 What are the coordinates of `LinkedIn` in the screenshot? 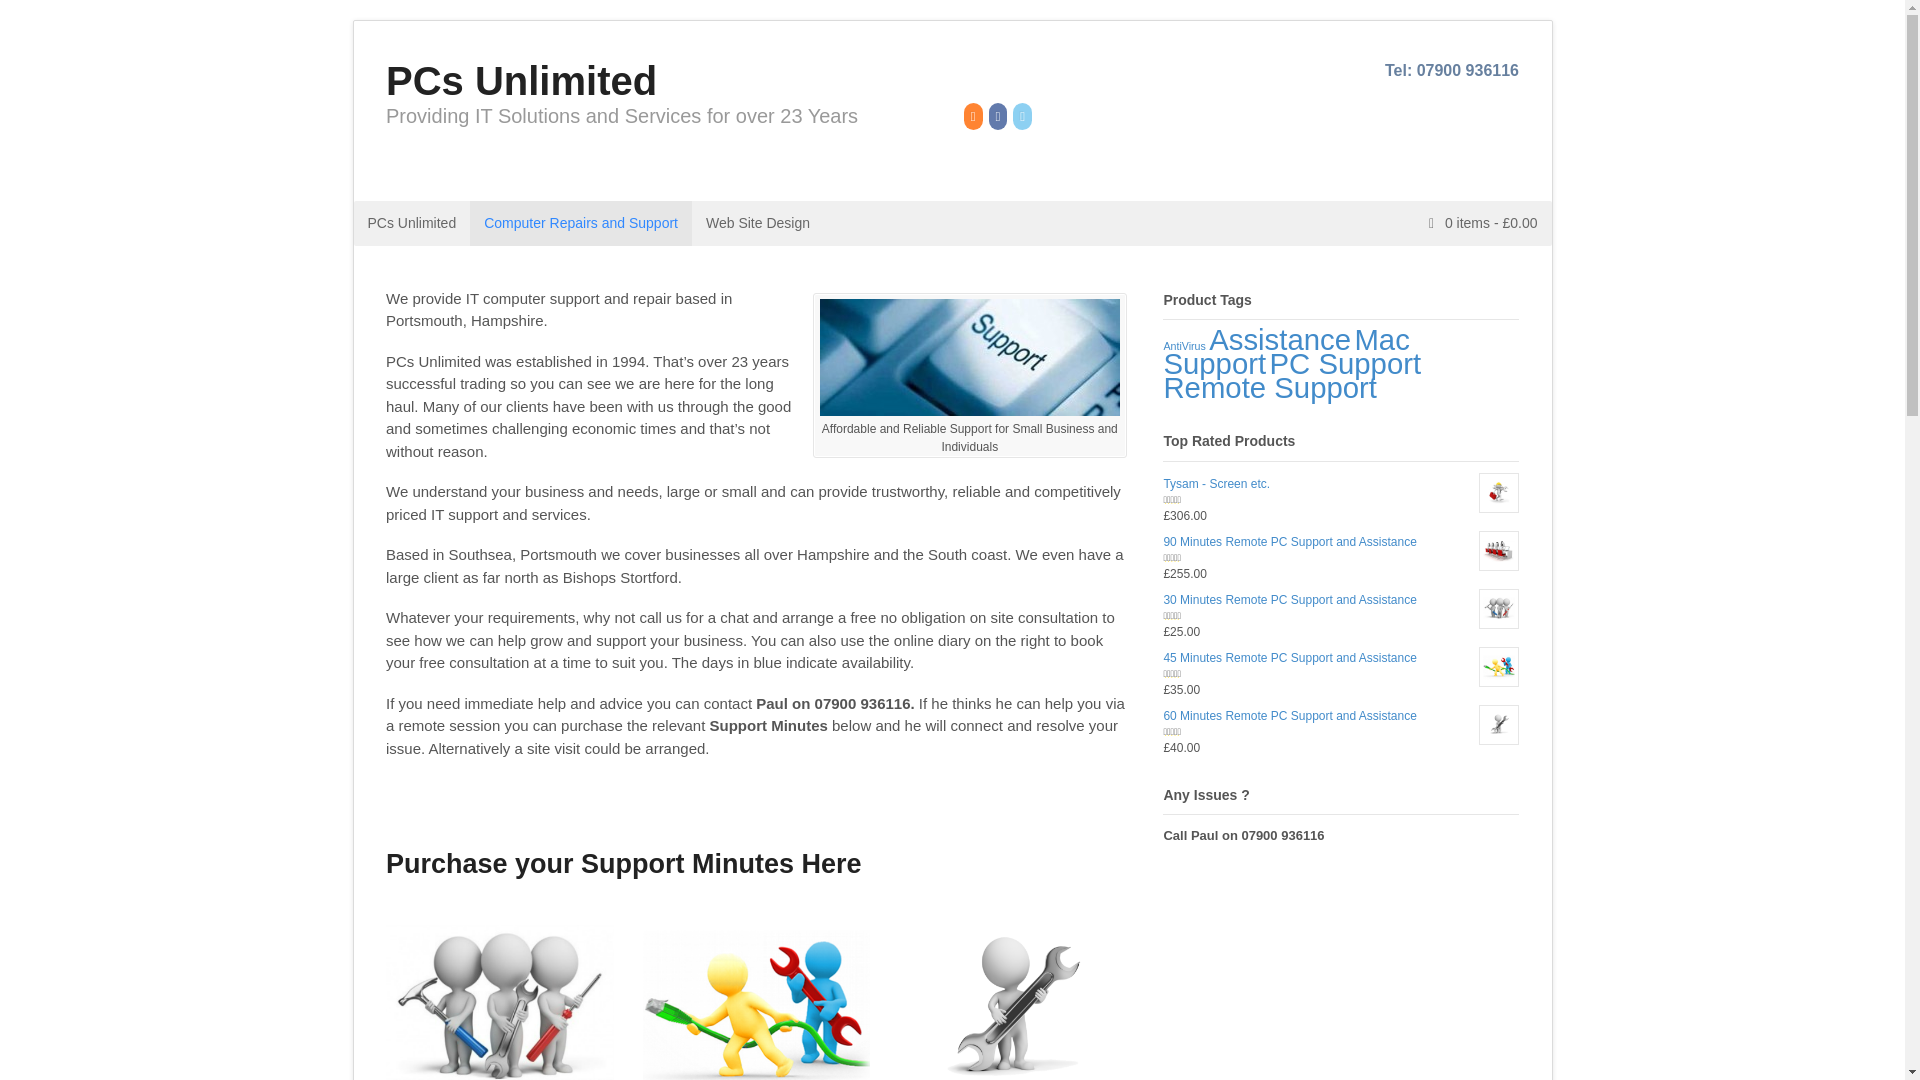 It's located at (1024, 117).